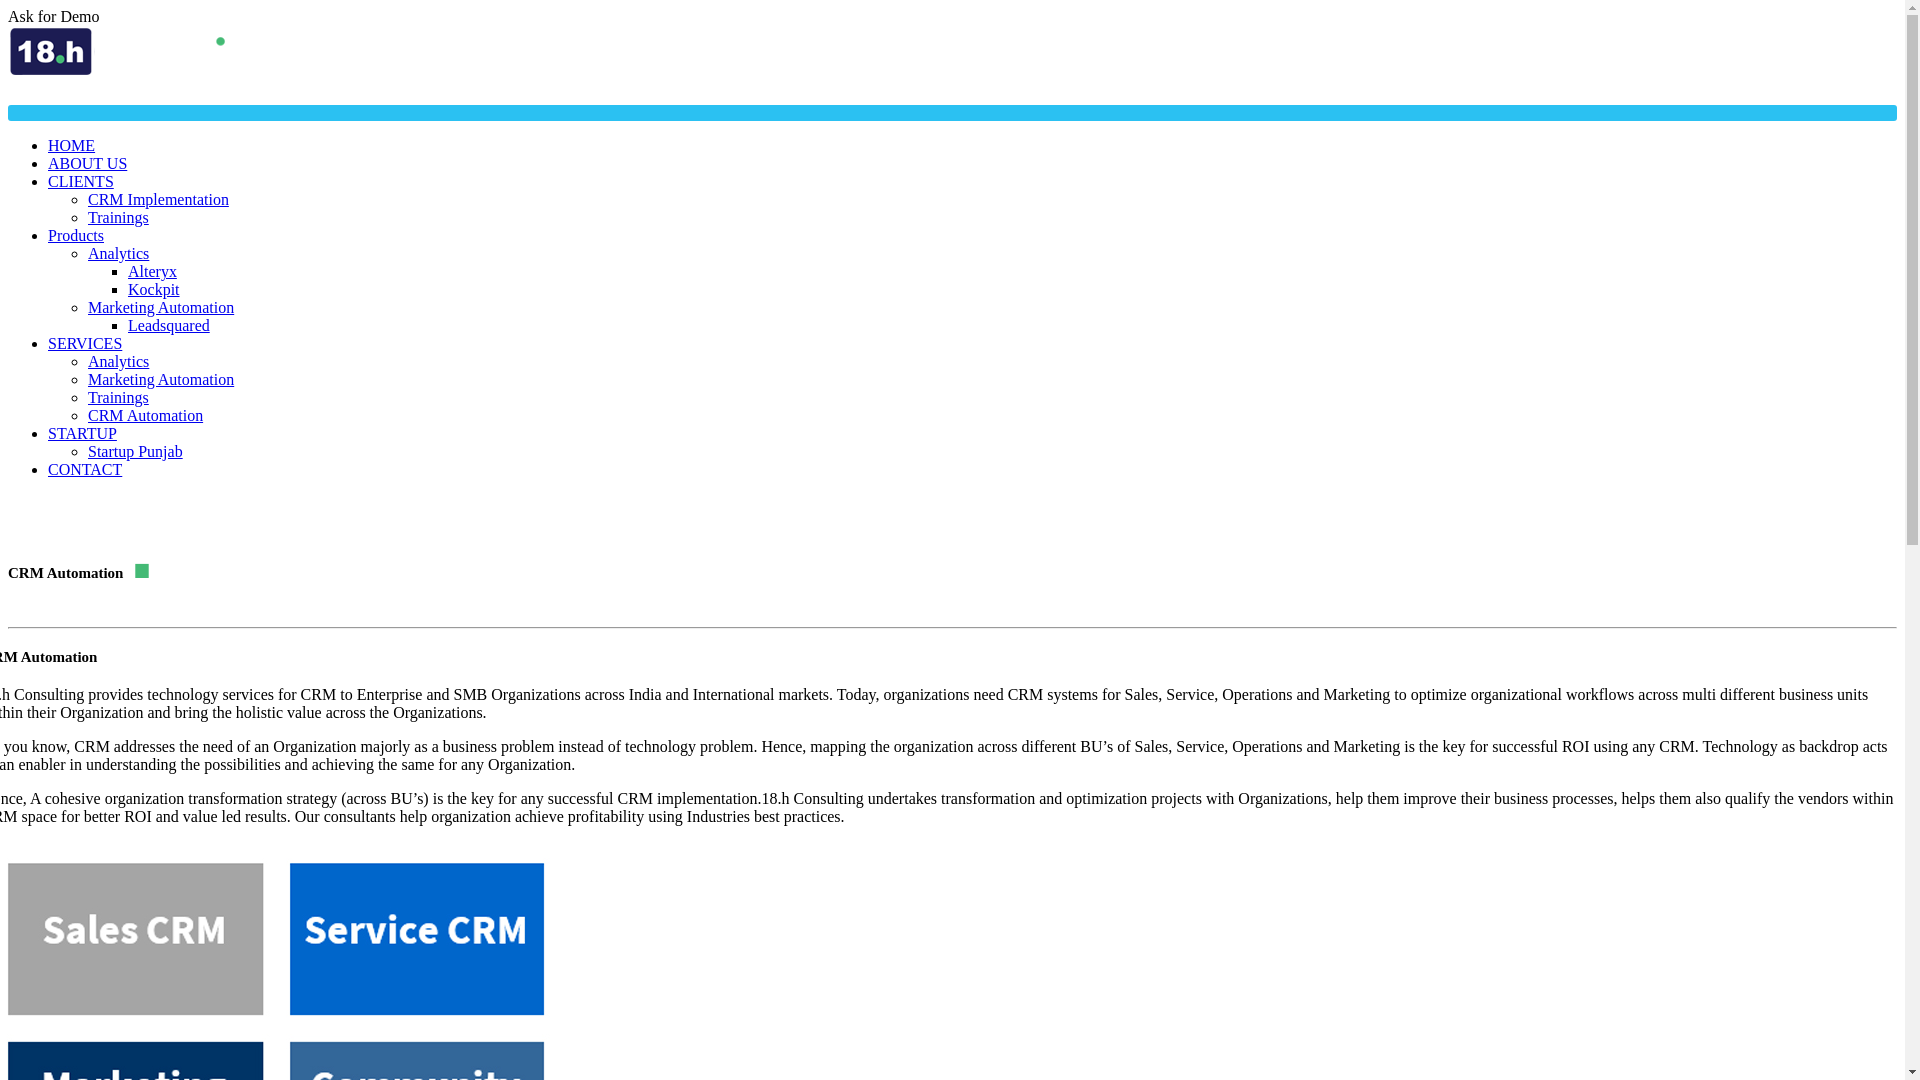 The height and width of the screenshot is (1080, 1920). What do you see at coordinates (161, 380) in the screenshot?
I see `Marketing Automation` at bounding box center [161, 380].